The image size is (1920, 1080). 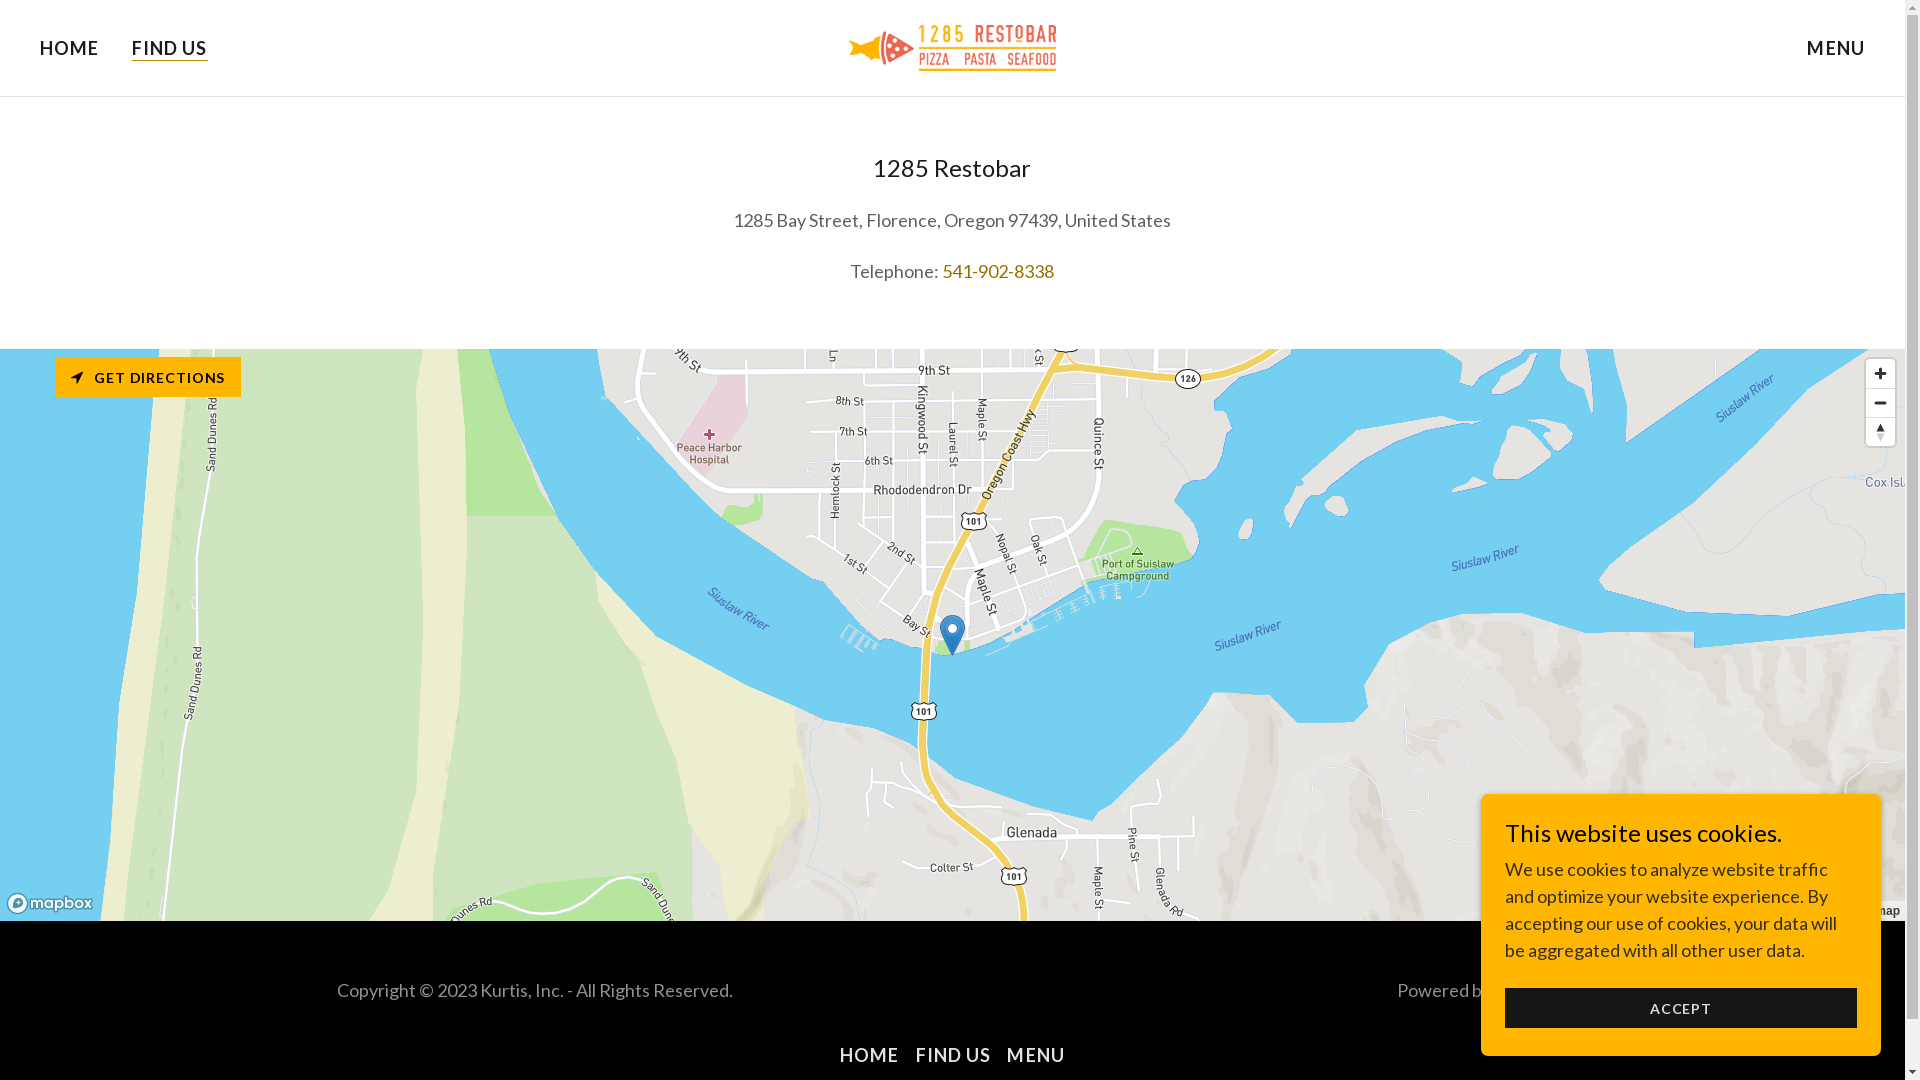 I want to click on Zoom out, so click(x=1880, y=403).